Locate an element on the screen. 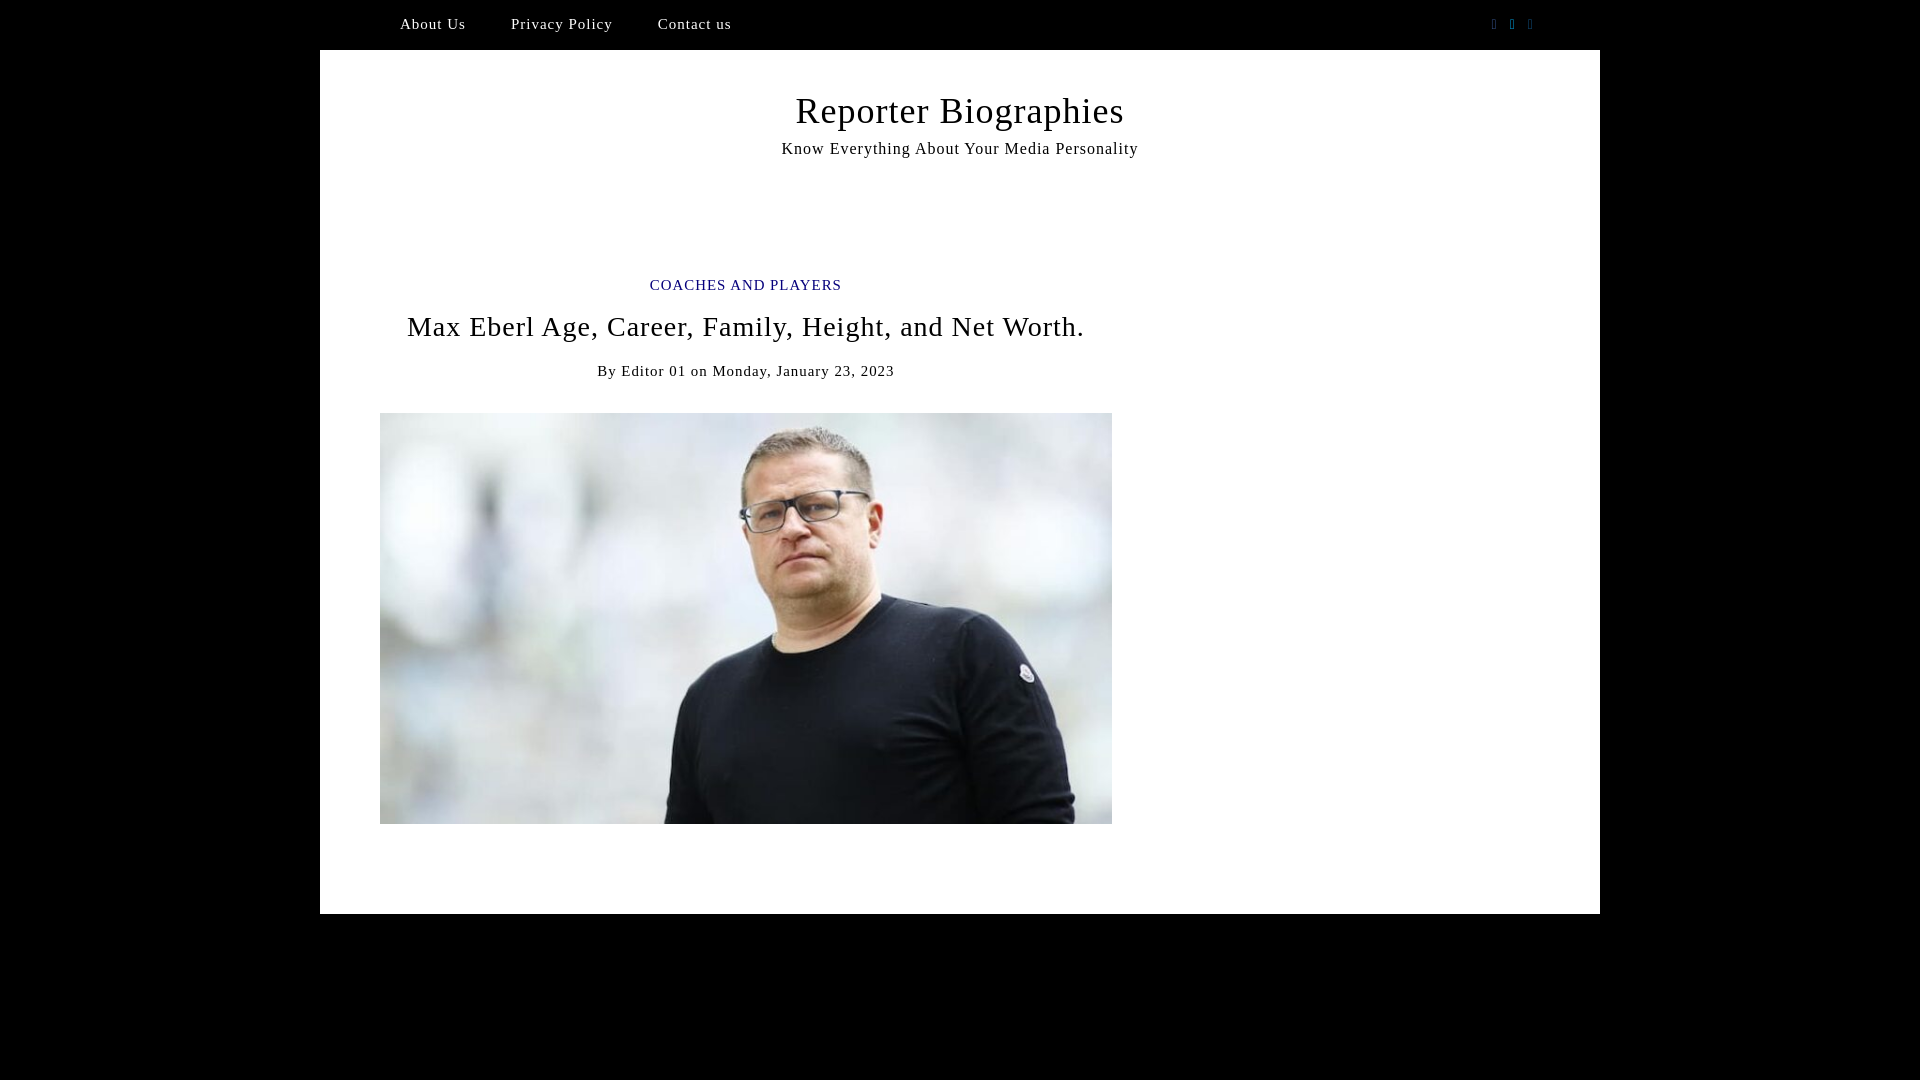 This screenshot has width=1920, height=1080. Contact us is located at coordinates (694, 24).